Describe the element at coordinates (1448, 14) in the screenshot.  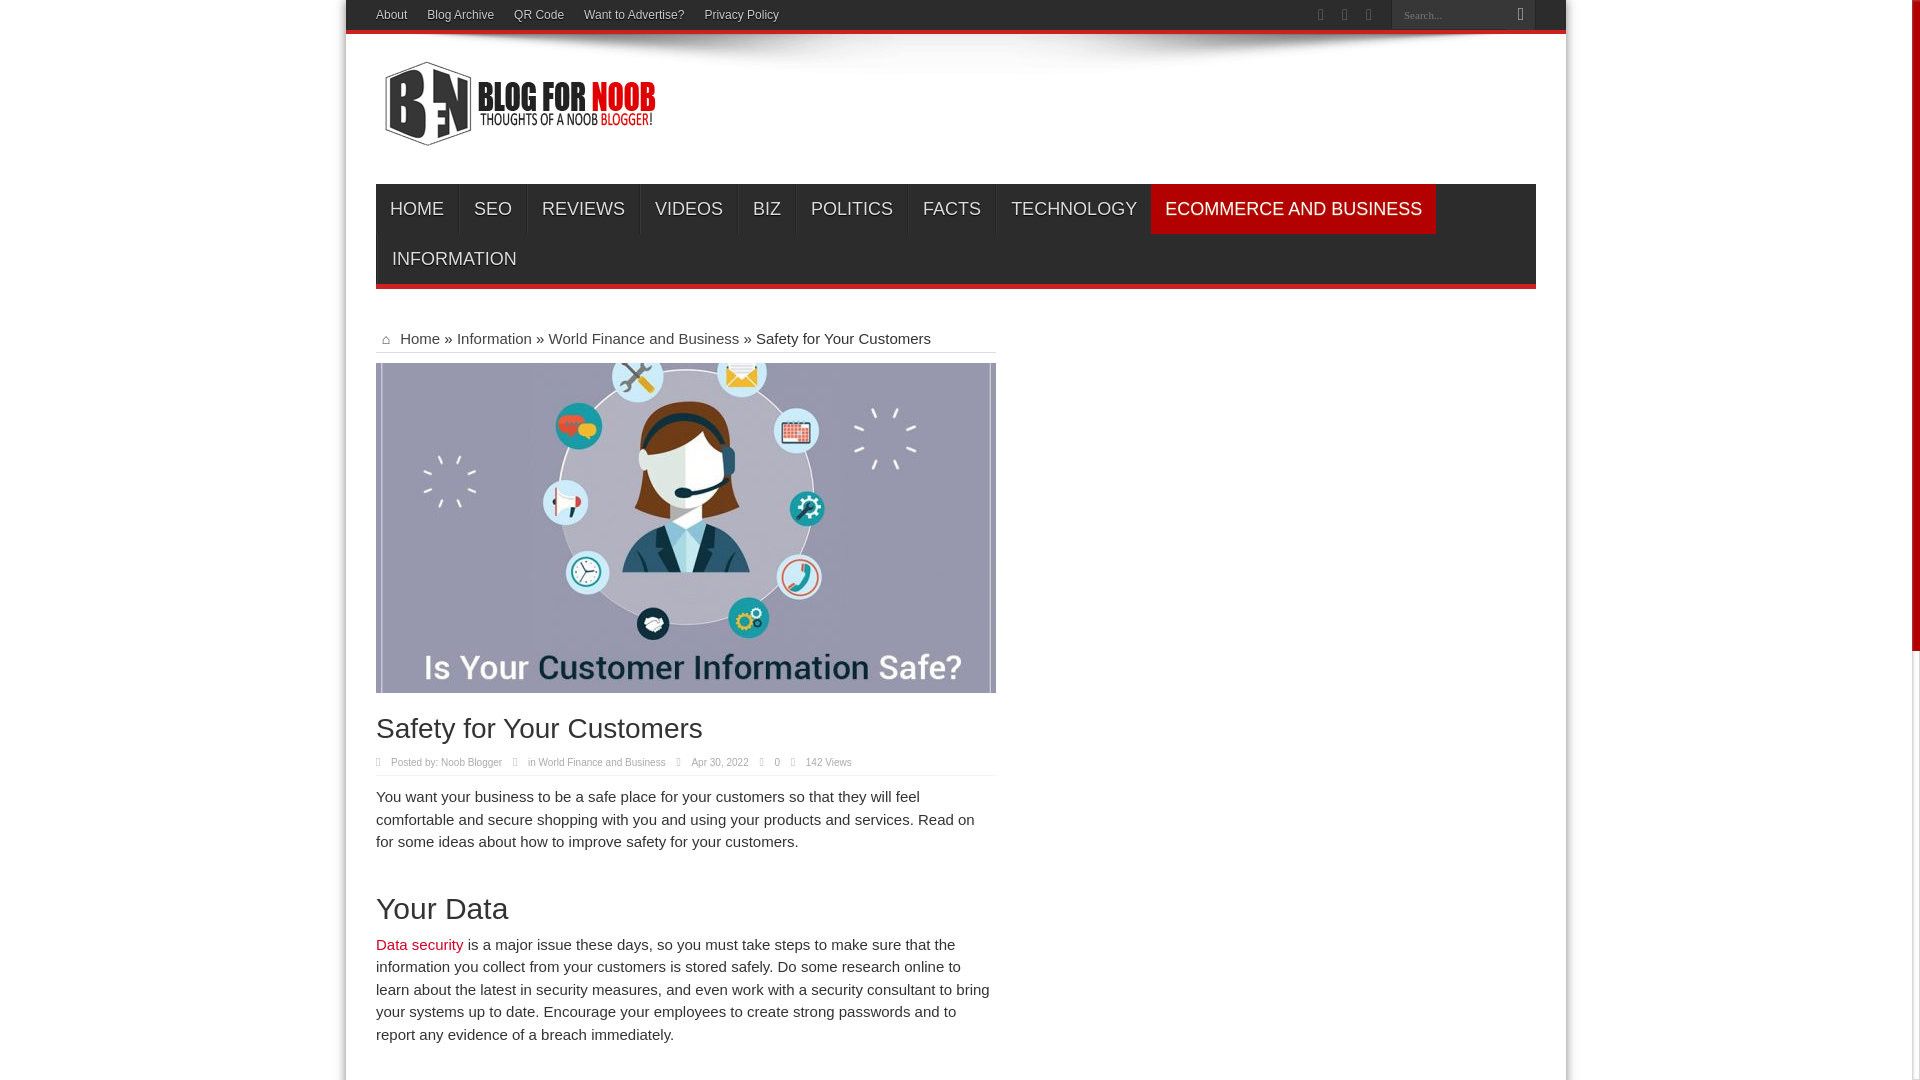
I see `Search...` at that location.